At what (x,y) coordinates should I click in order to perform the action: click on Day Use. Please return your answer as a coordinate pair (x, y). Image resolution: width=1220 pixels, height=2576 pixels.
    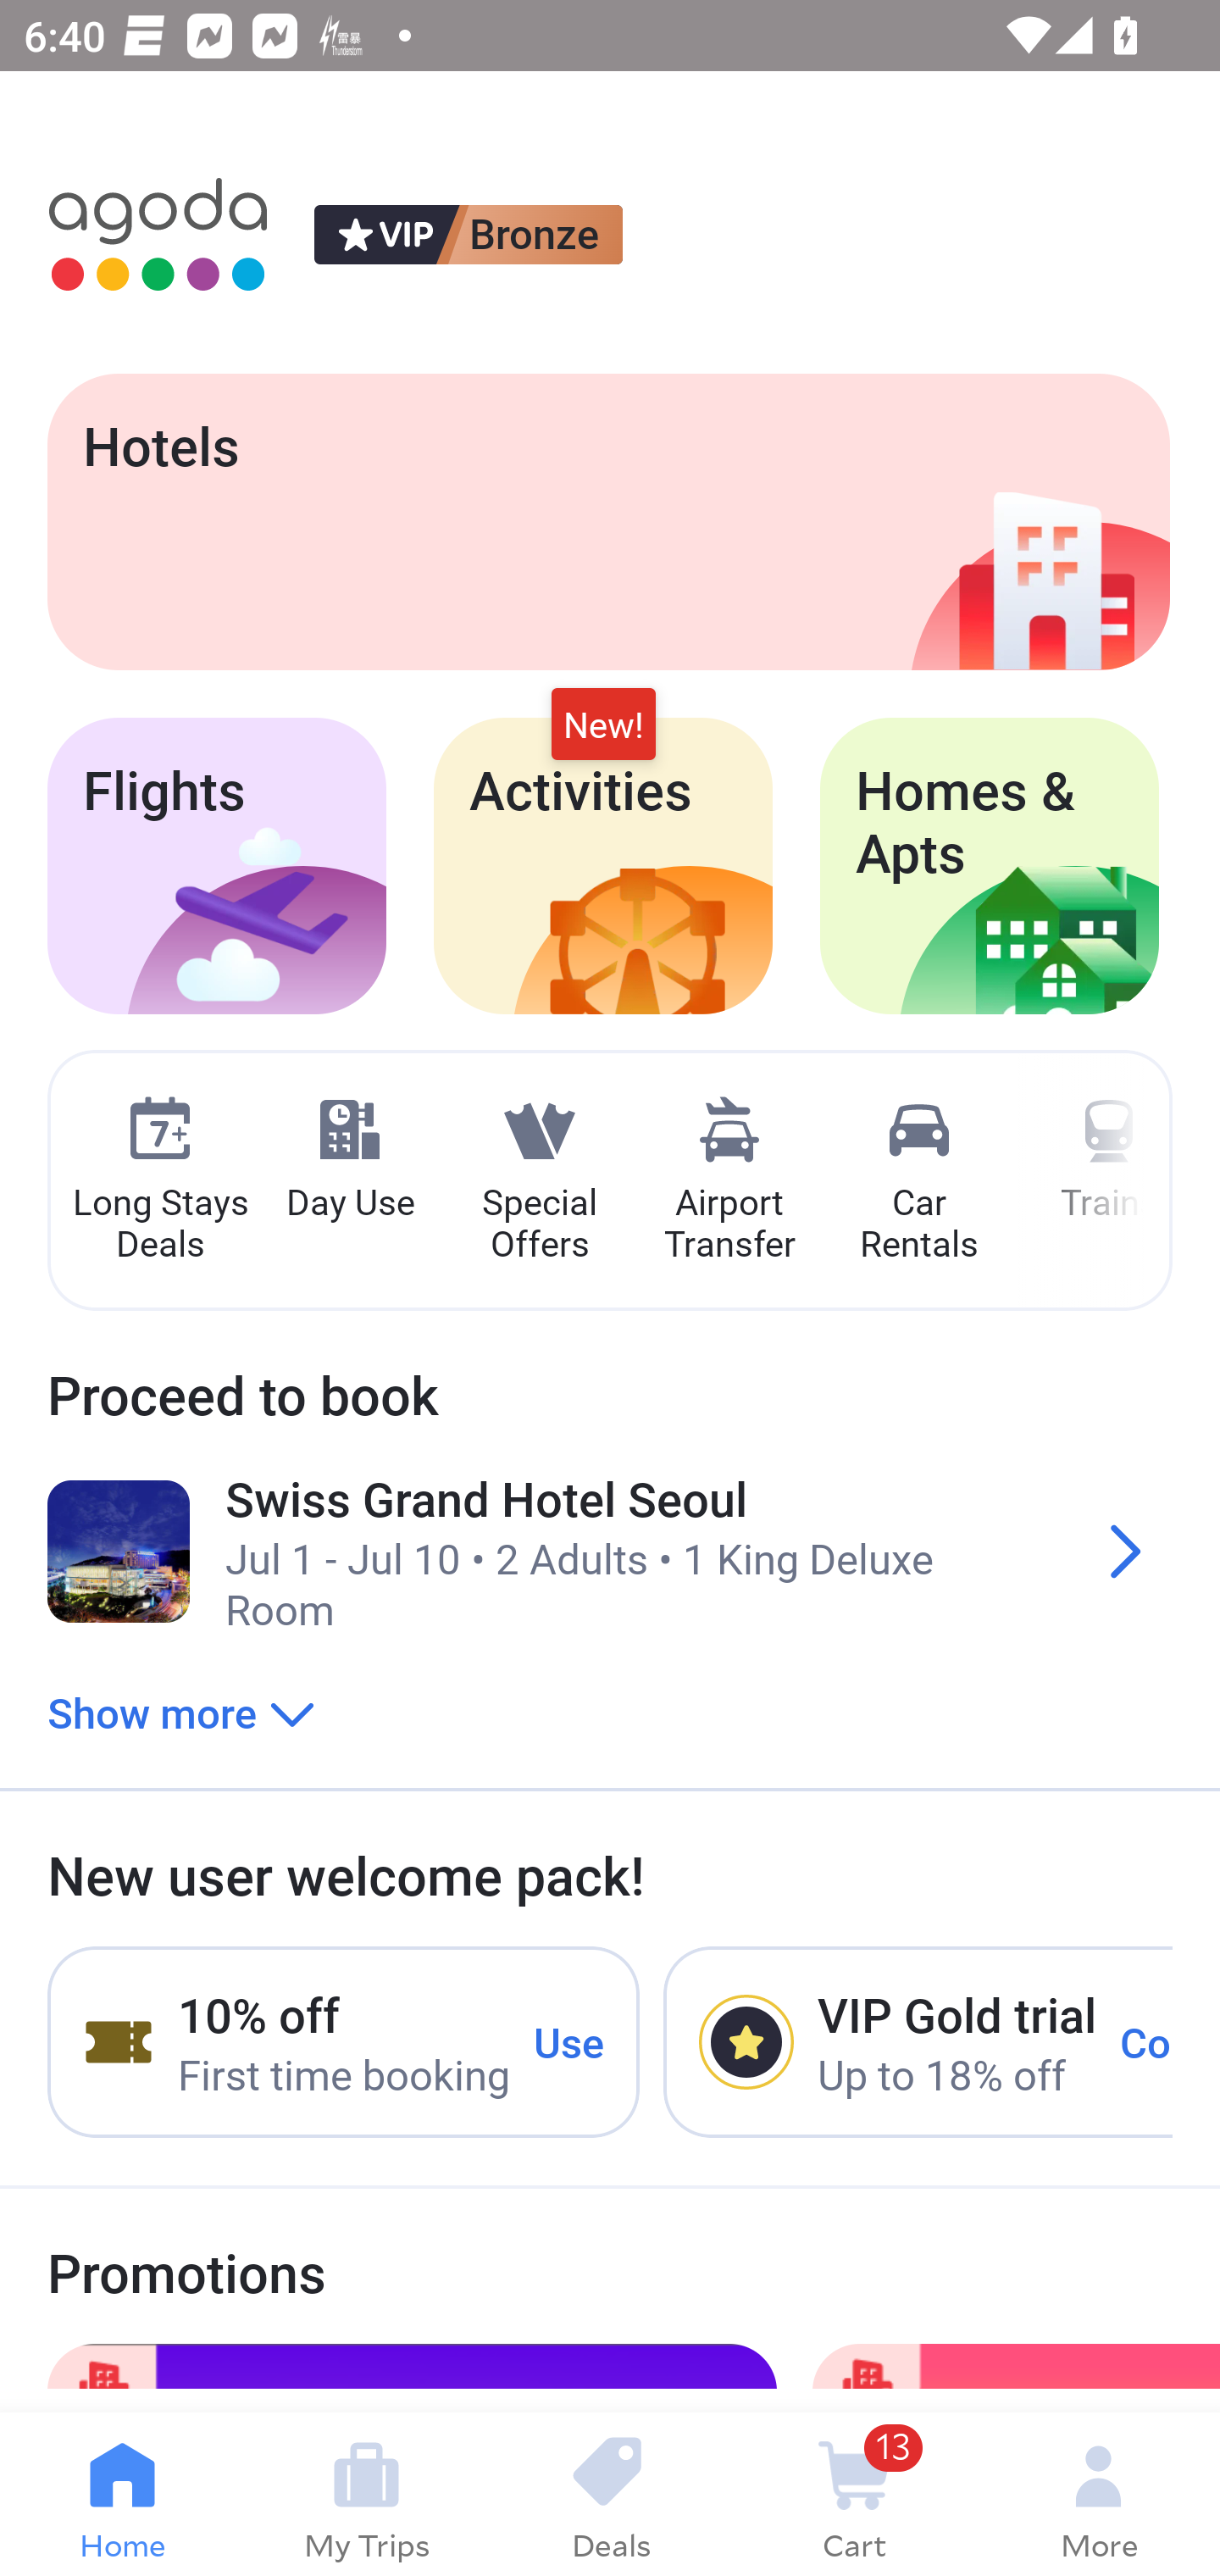
    Looking at the image, I should click on (350, 1160).